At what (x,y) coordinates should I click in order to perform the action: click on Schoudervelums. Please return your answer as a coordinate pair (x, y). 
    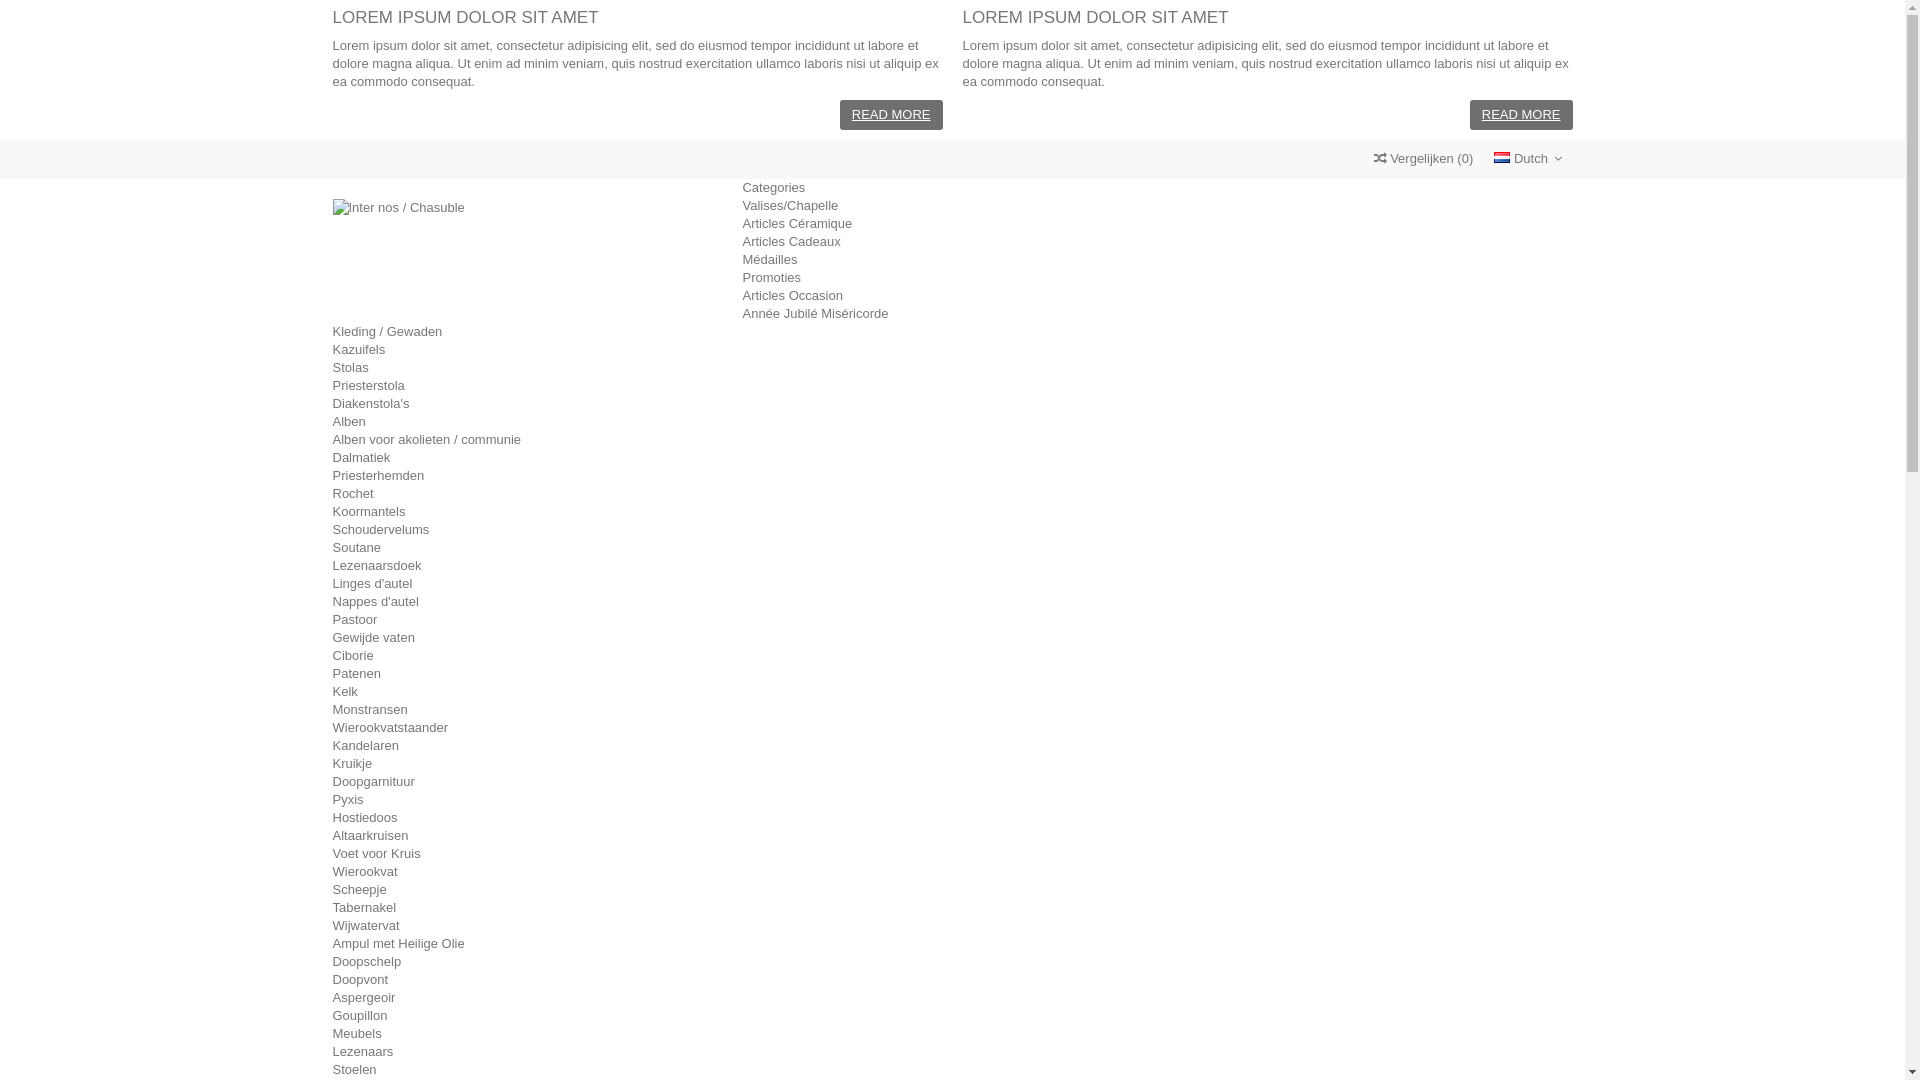
    Looking at the image, I should click on (380, 530).